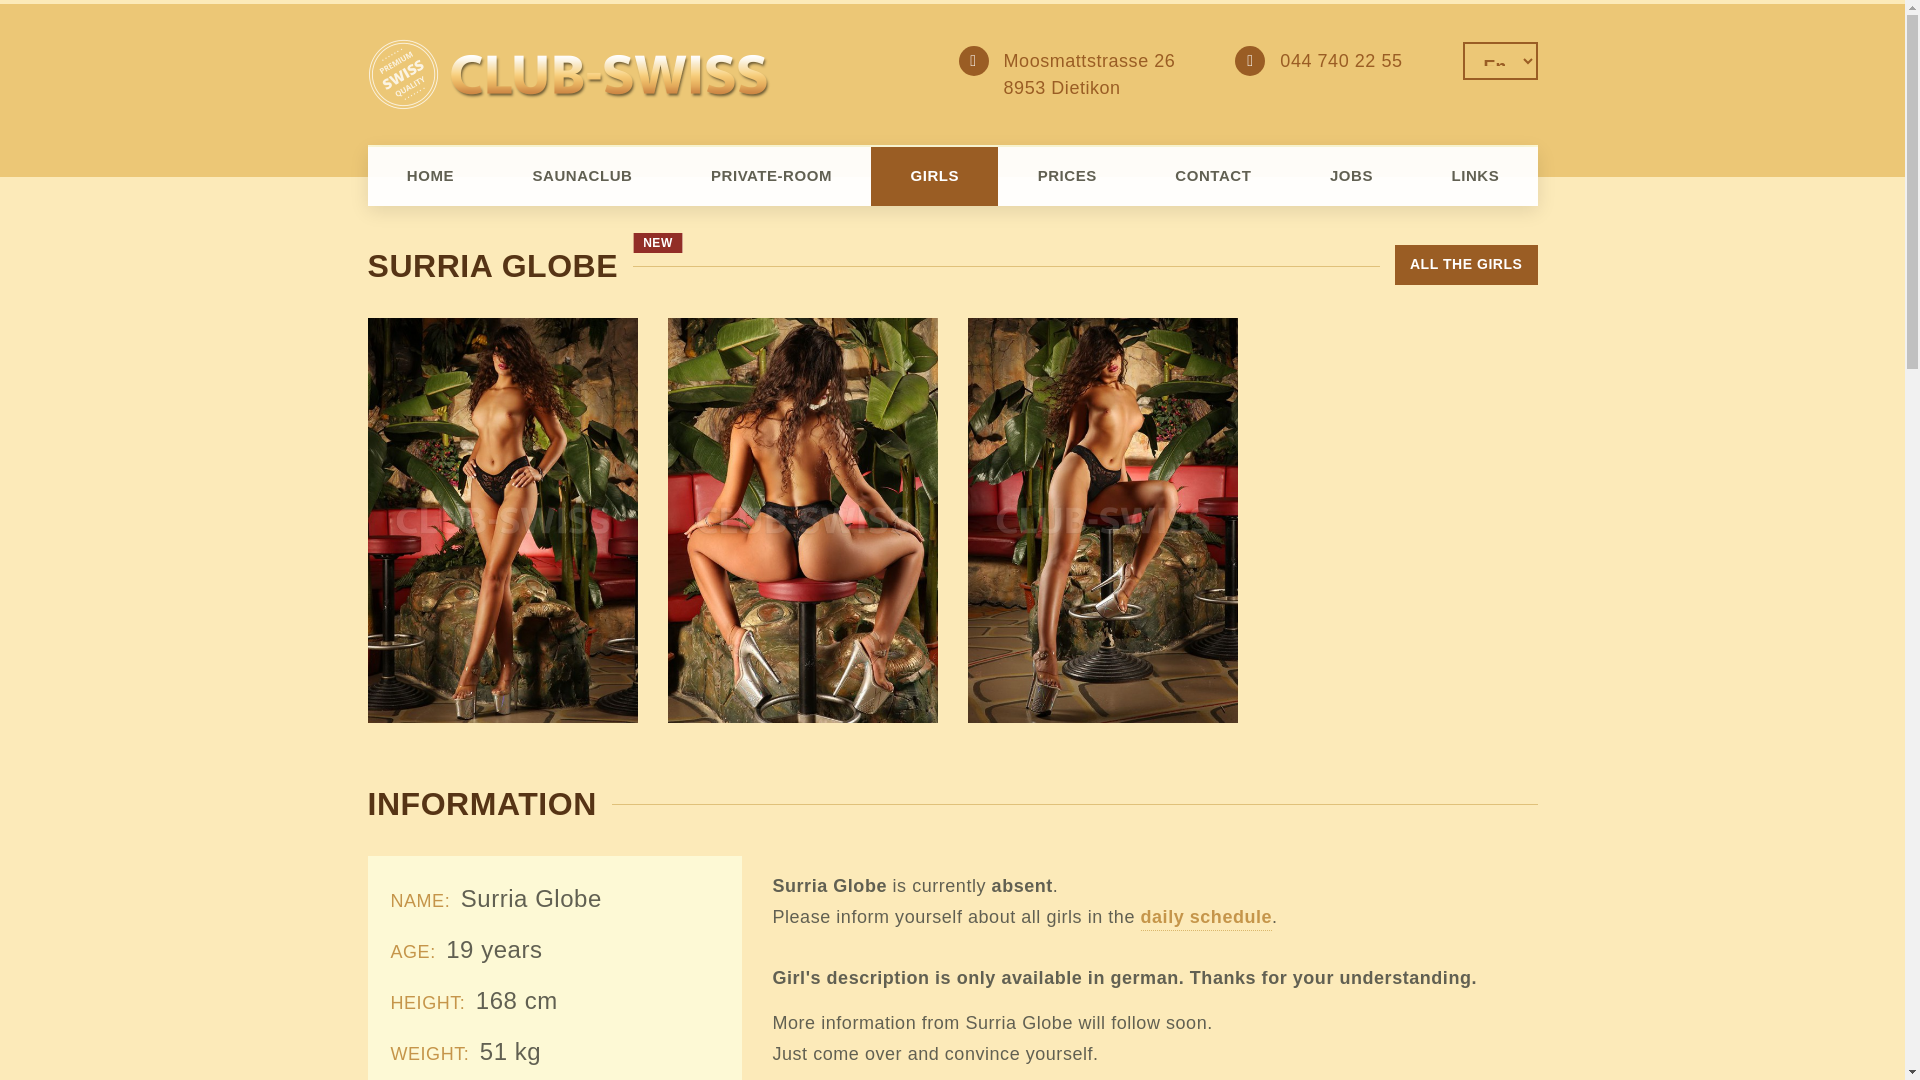  What do you see at coordinates (1214, 176) in the screenshot?
I see `CONTACT` at bounding box center [1214, 176].